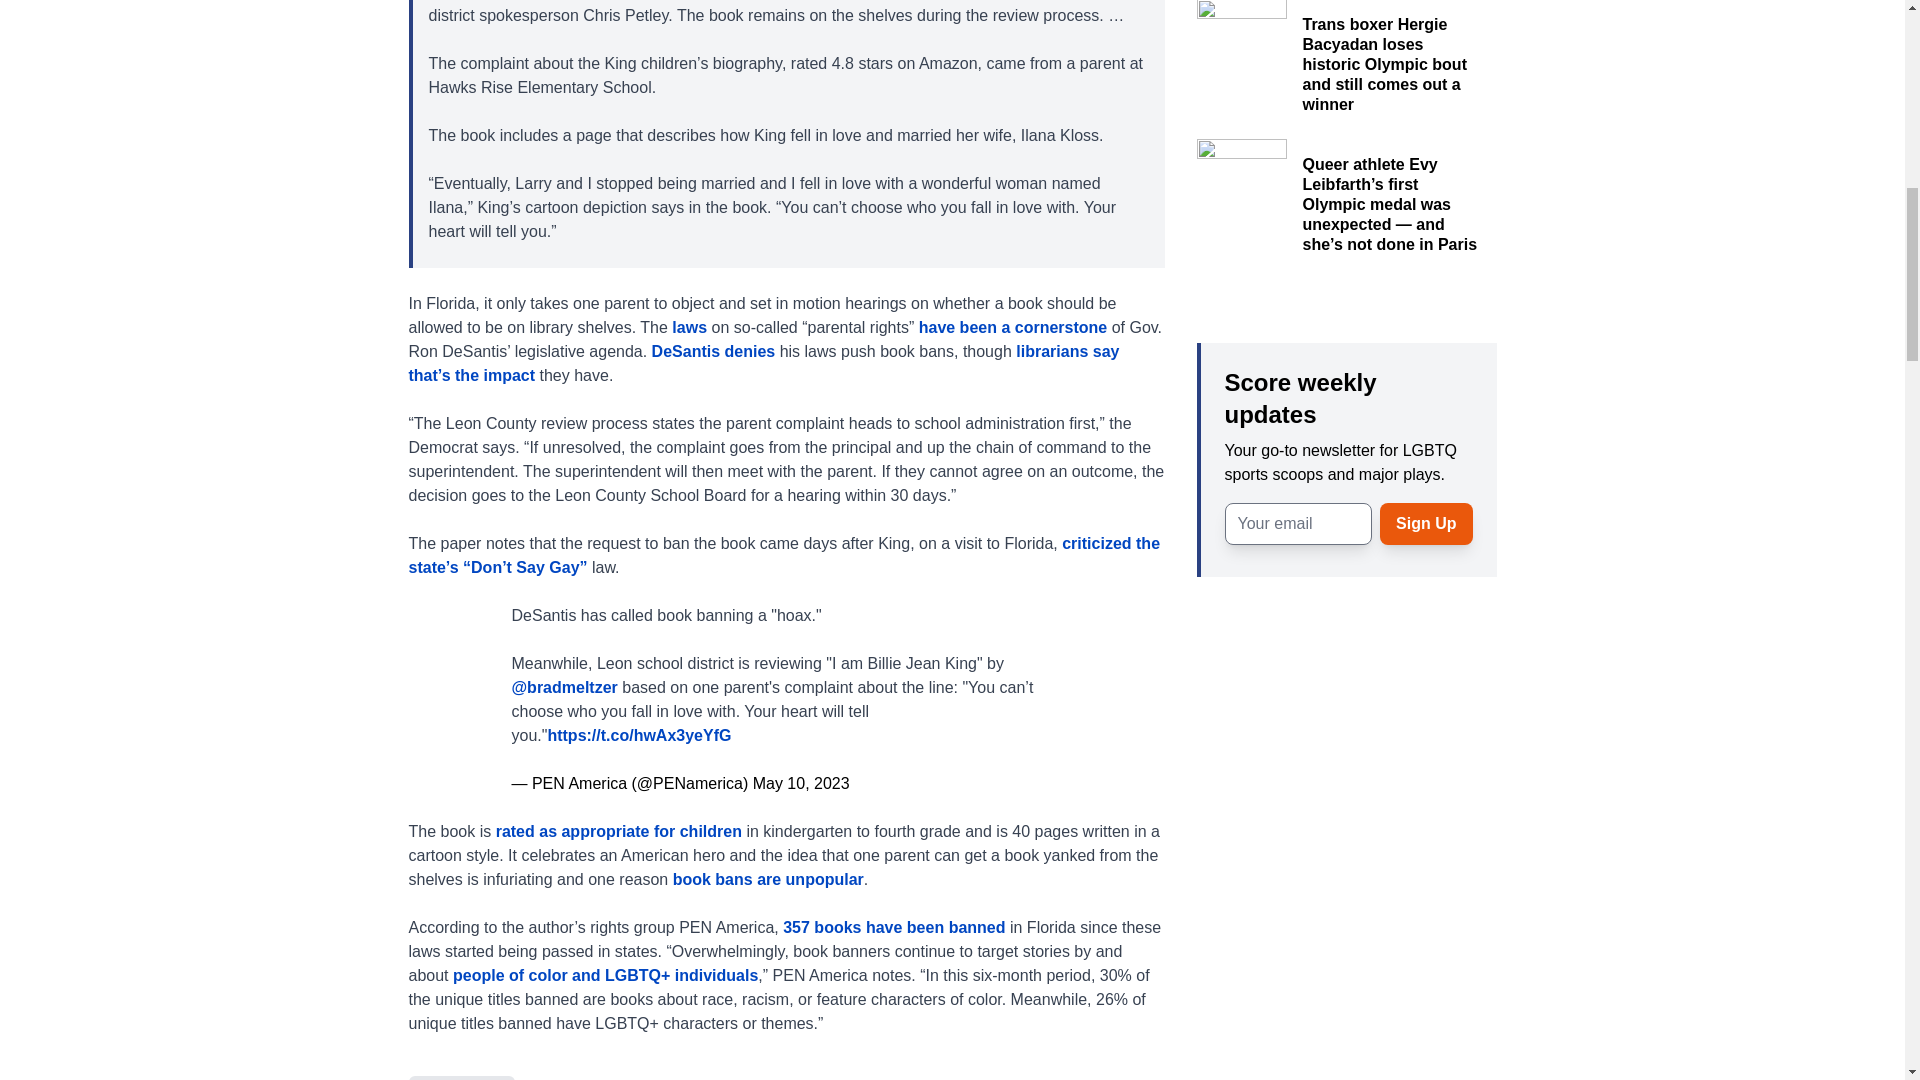  I want to click on laws, so click(689, 326).